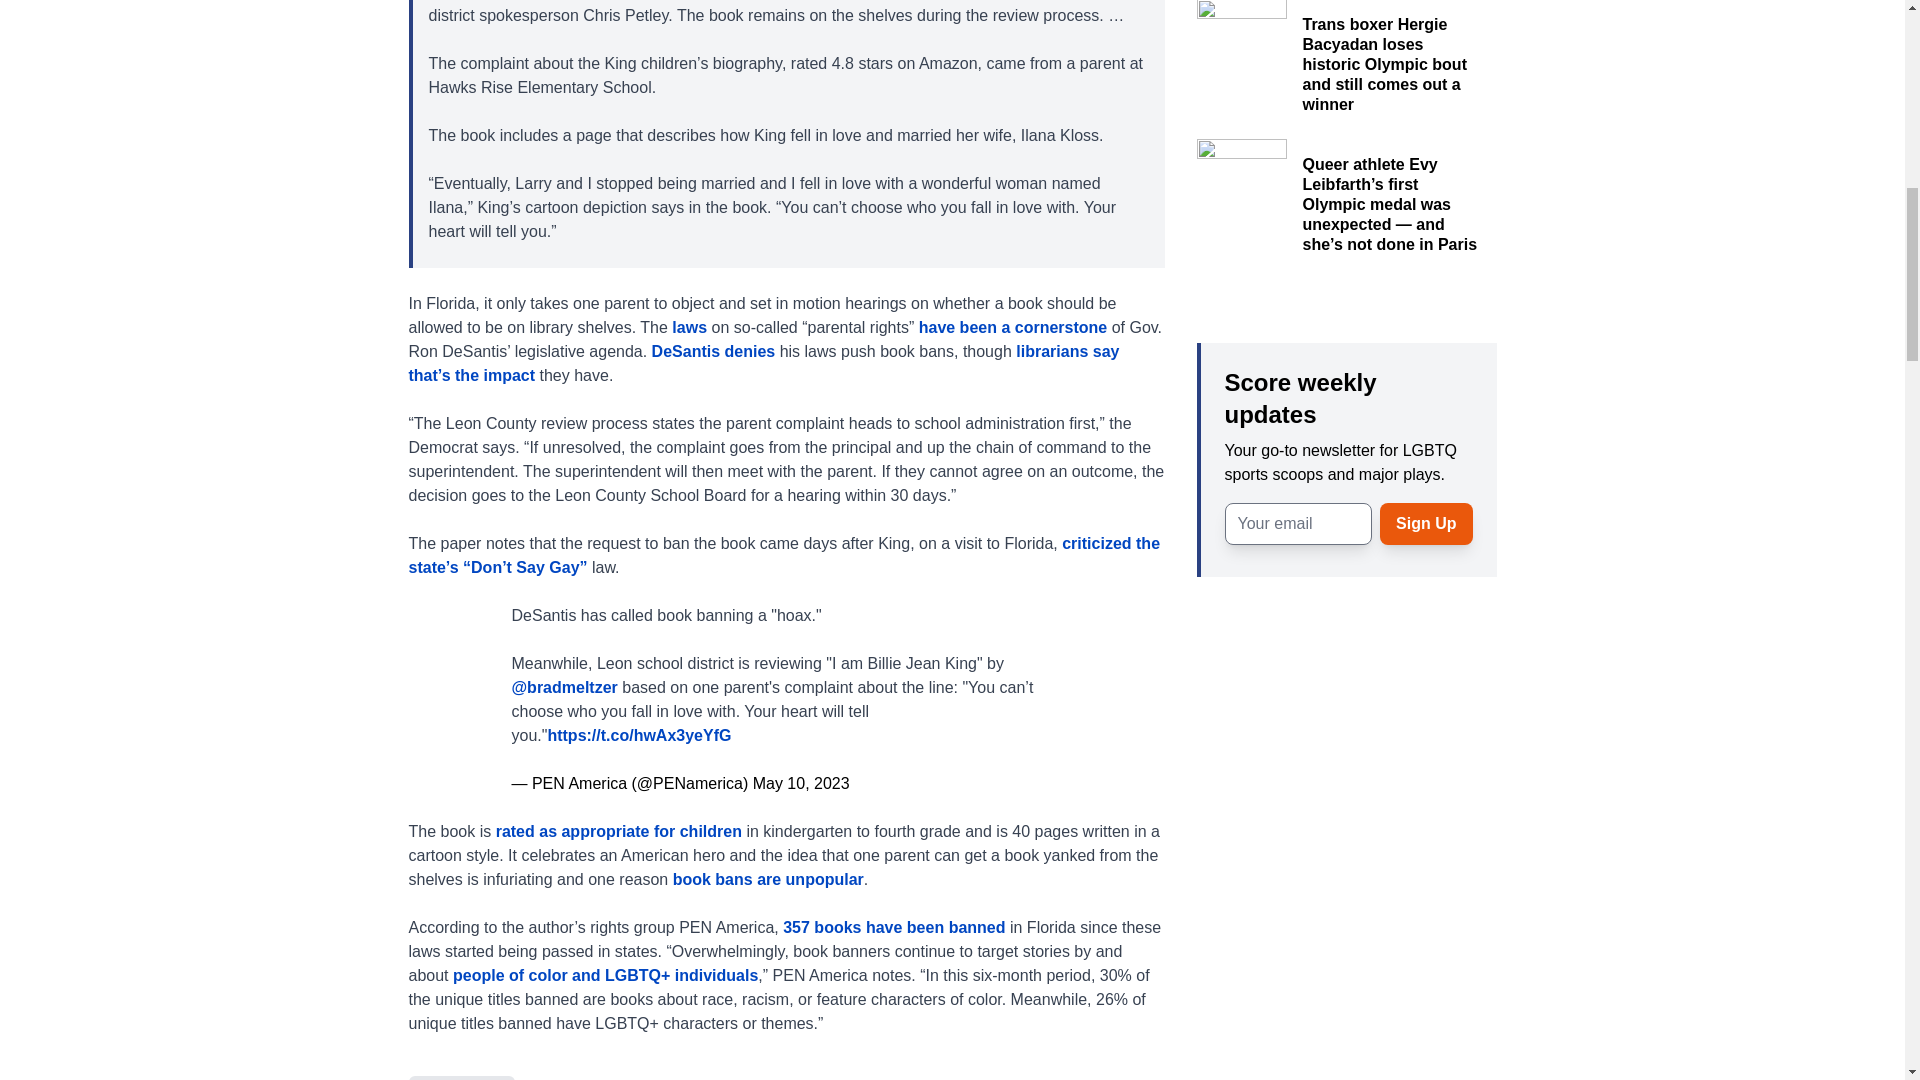  I want to click on laws, so click(689, 326).